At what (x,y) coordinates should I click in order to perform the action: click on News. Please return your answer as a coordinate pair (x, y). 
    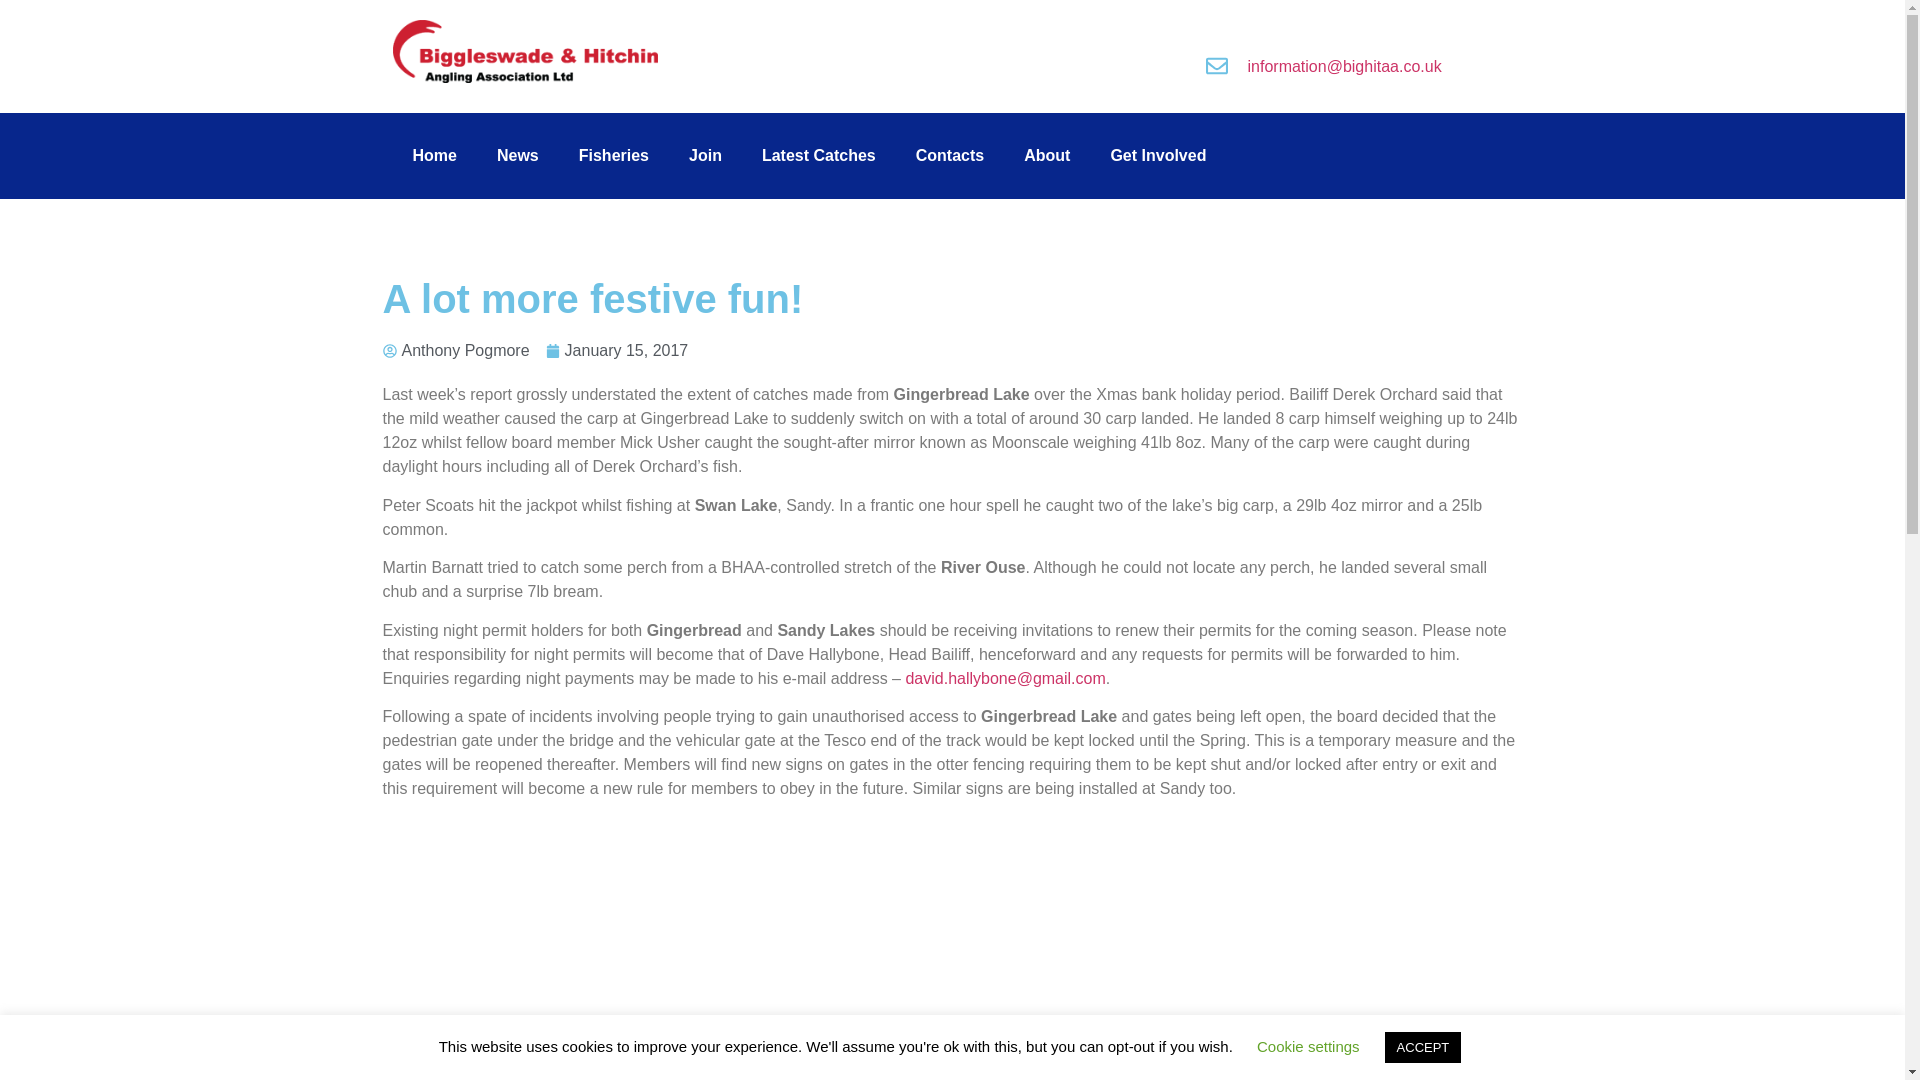
    Looking at the image, I should click on (517, 156).